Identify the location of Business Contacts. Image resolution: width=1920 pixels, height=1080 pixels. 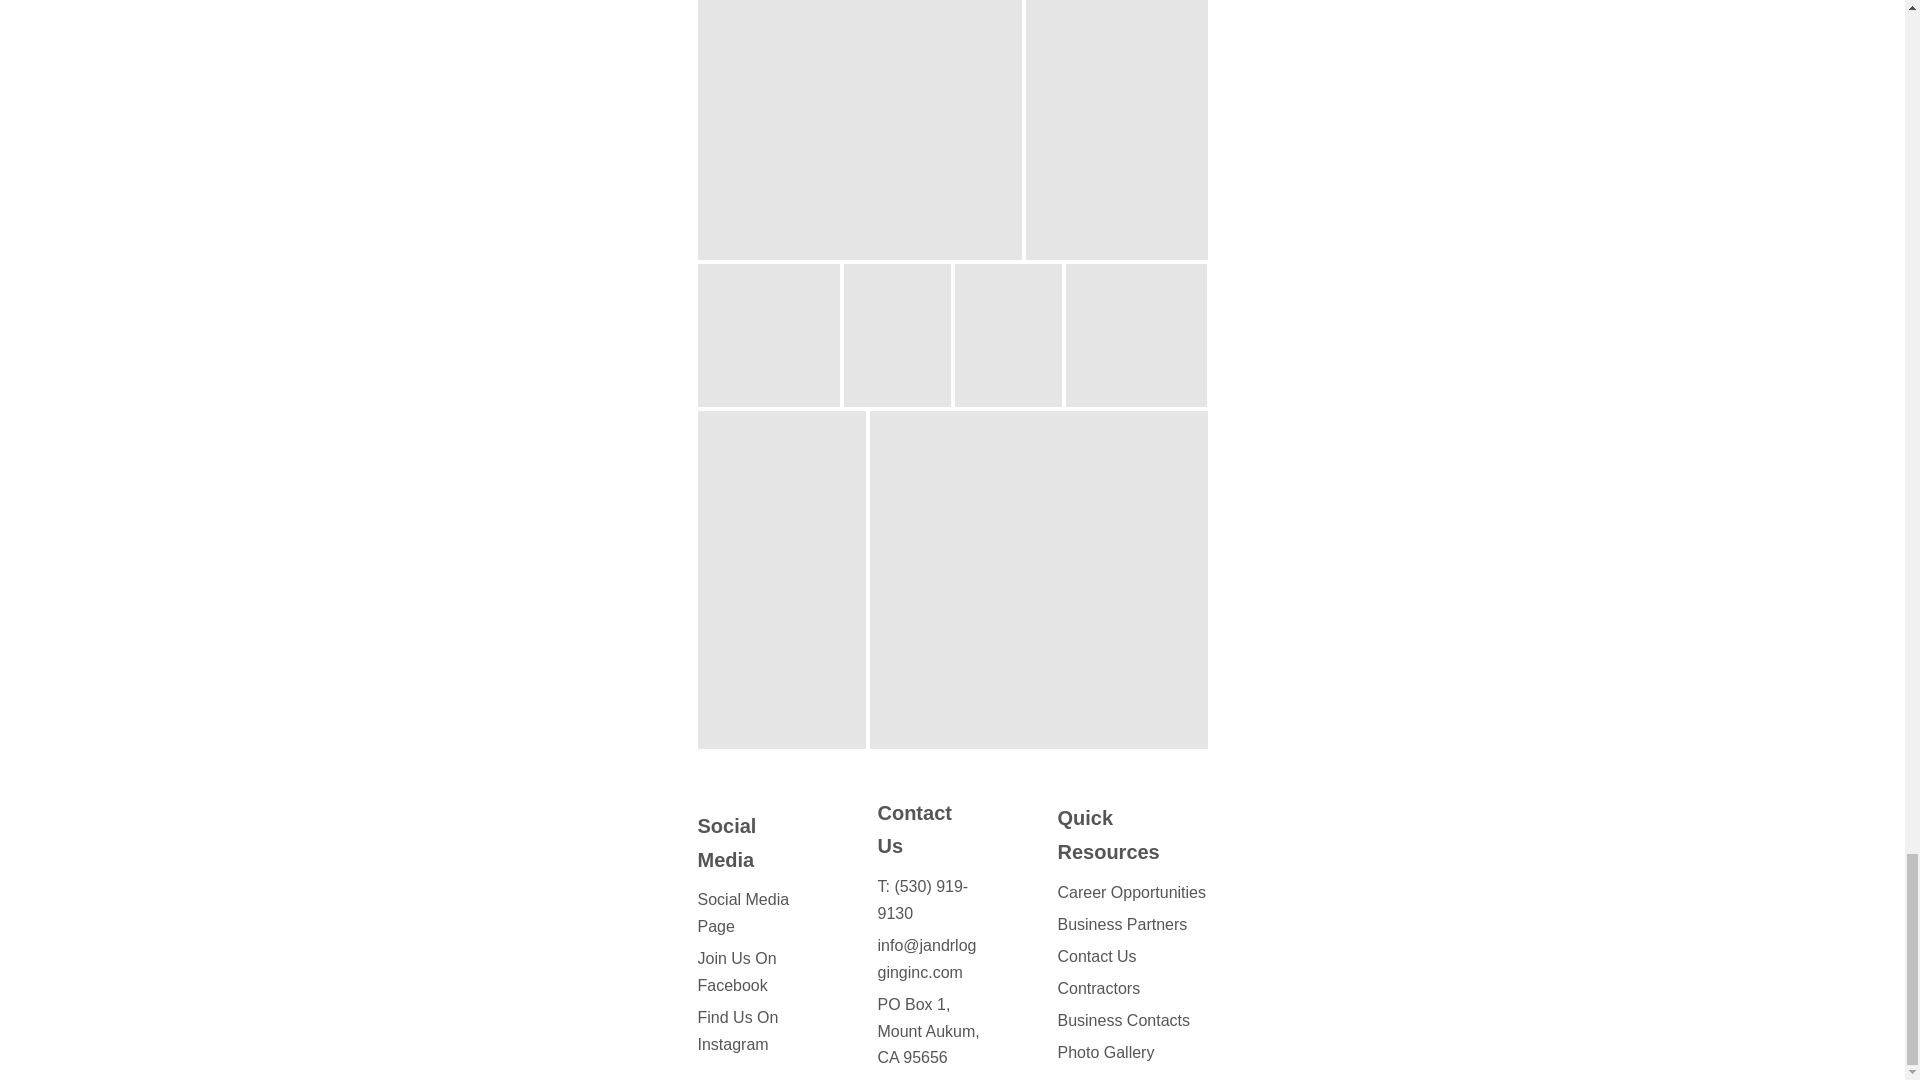
(1124, 1020).